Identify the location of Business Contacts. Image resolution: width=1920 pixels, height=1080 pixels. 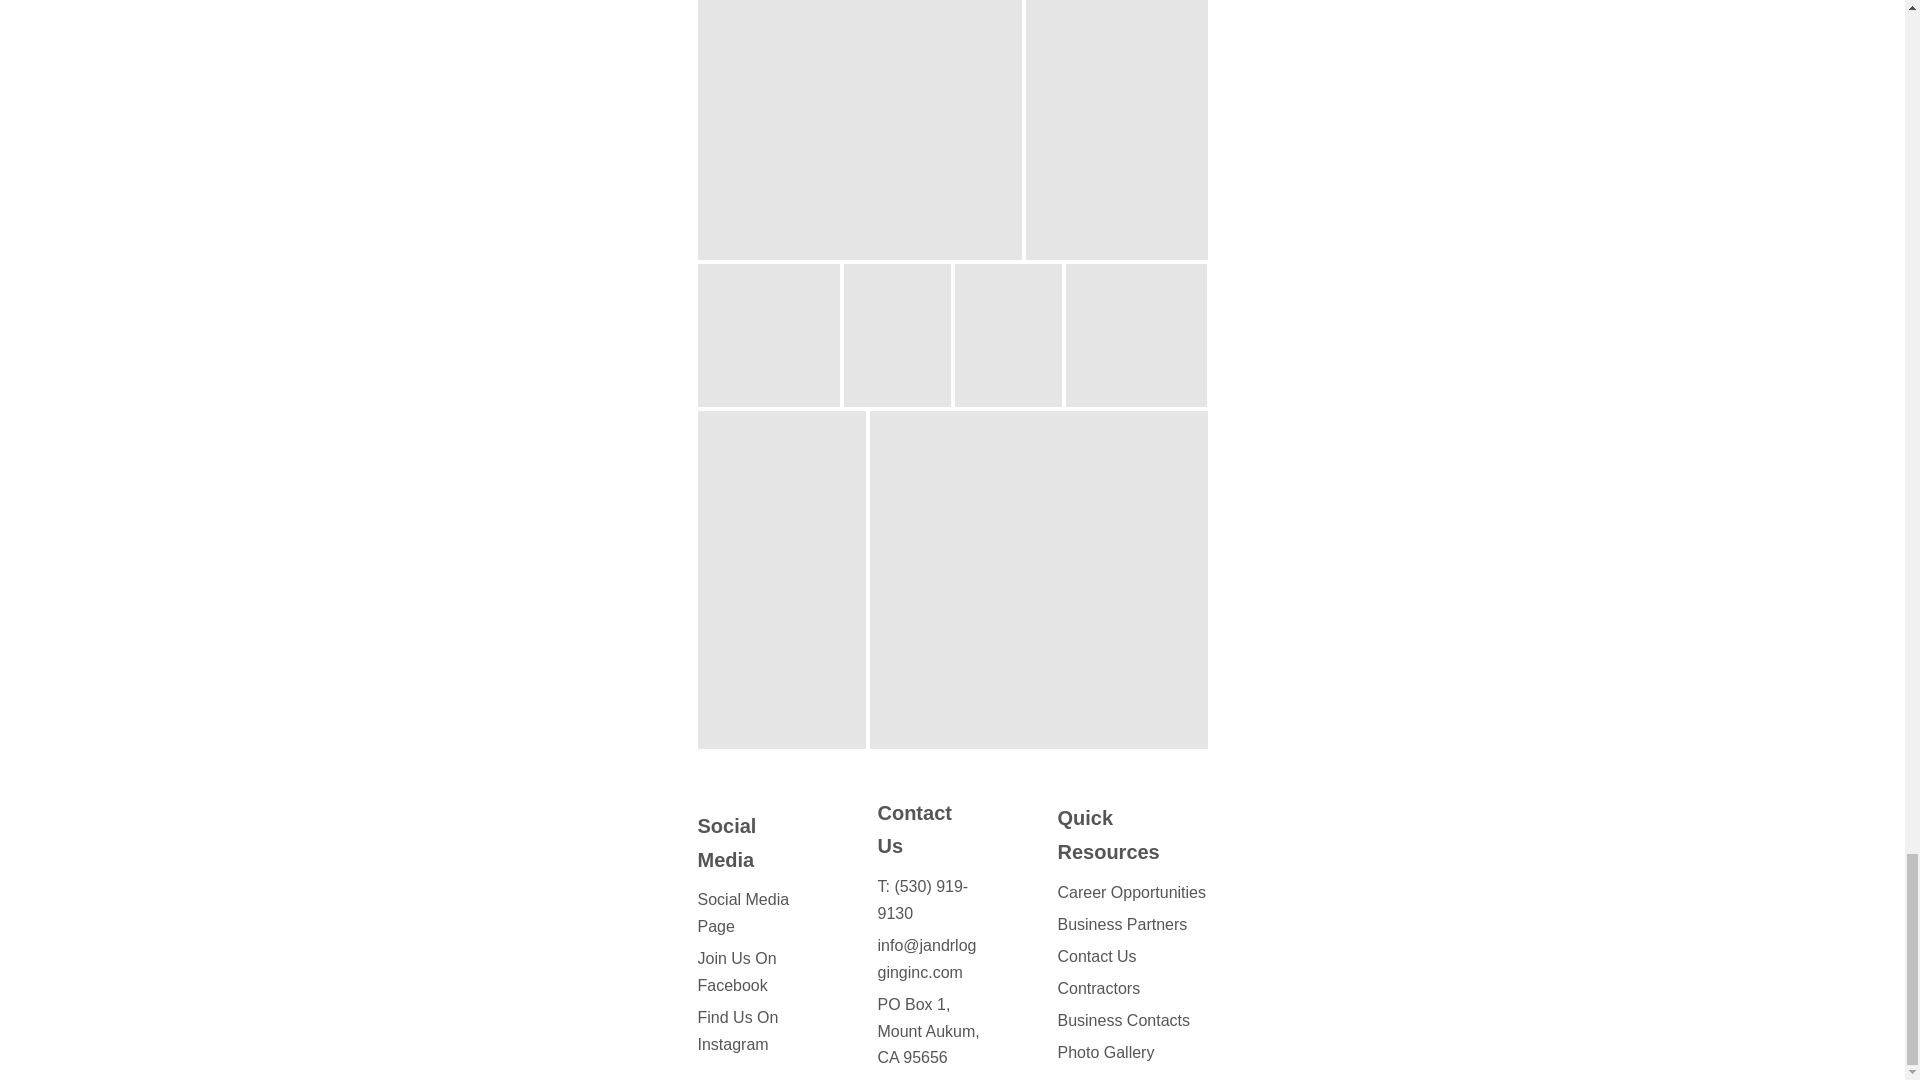
(1124, 1020).